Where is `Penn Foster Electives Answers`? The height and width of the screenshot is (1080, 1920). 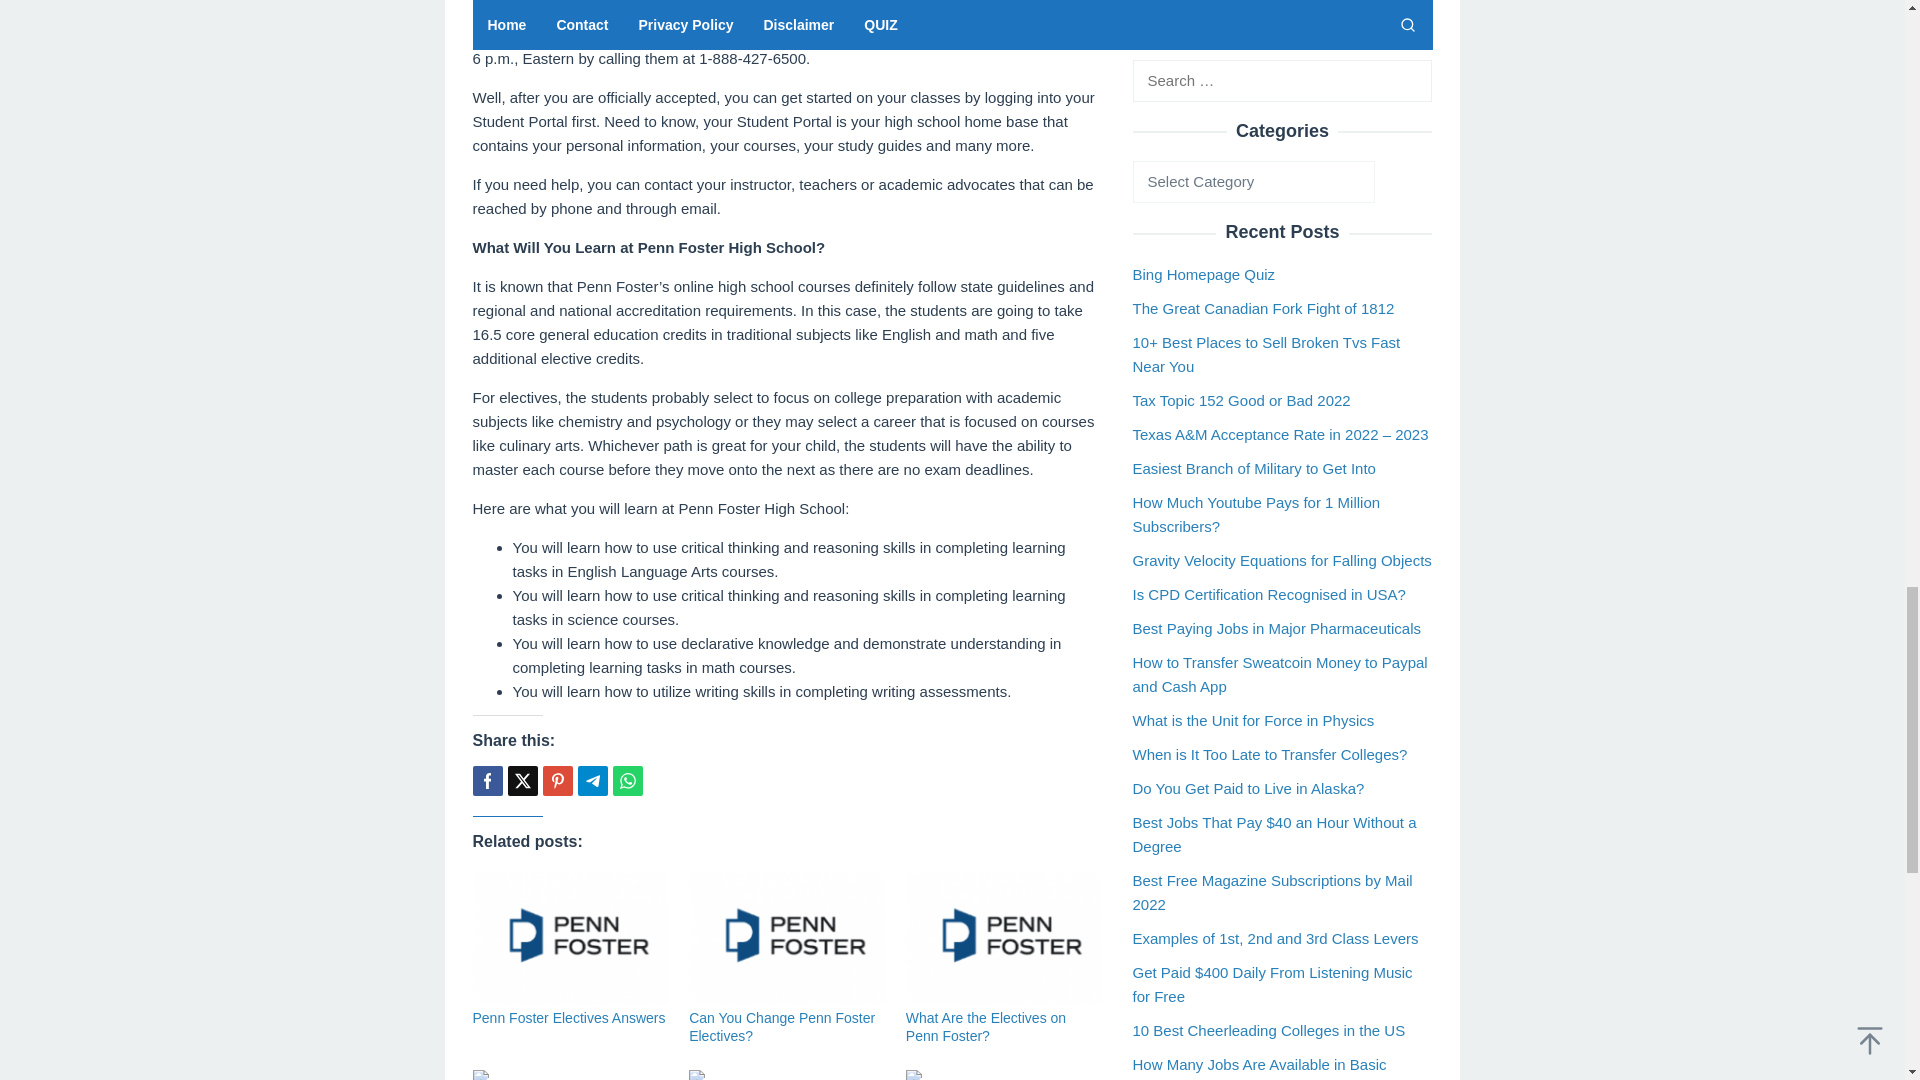 Penn Foster Electives Answers is located at coordinates (568, 1018).